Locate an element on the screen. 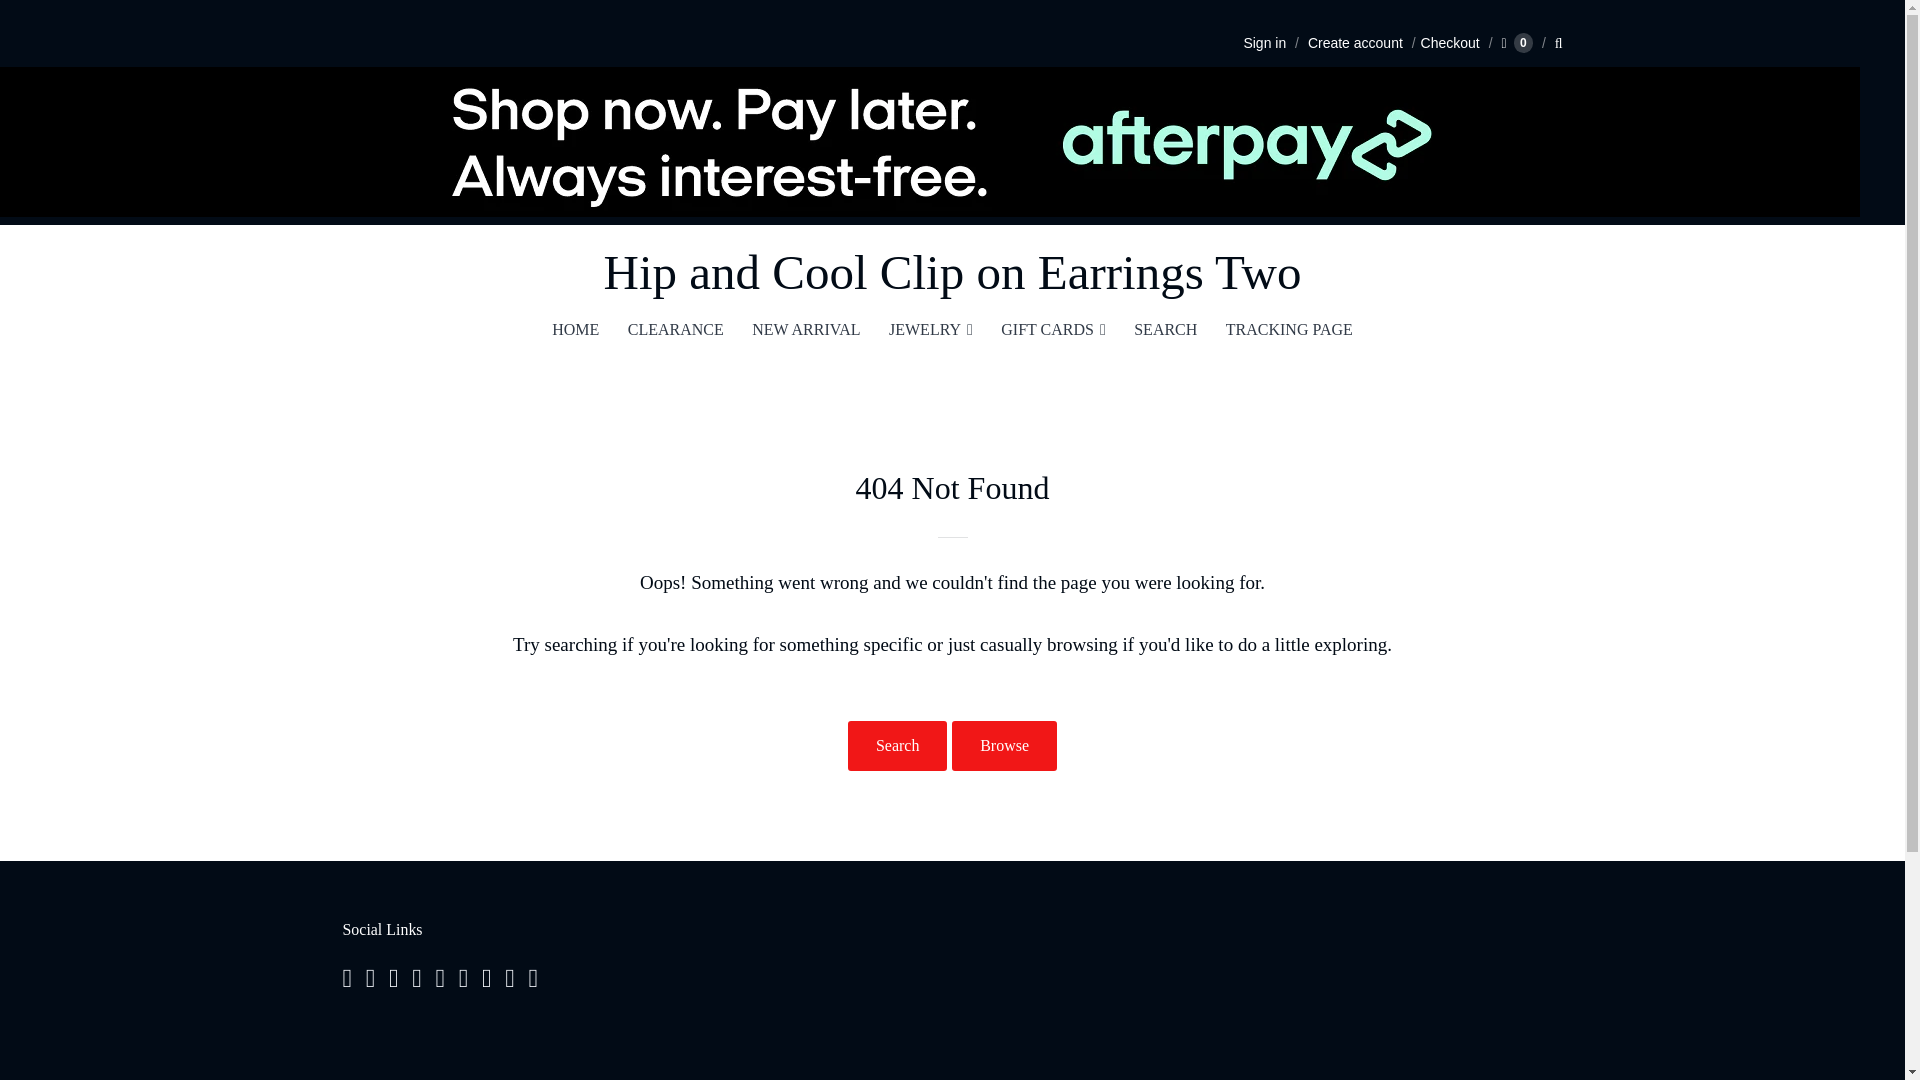 The image size is (1920, 1080). TRACKING PAGE is located at coordinates (1289, 330).